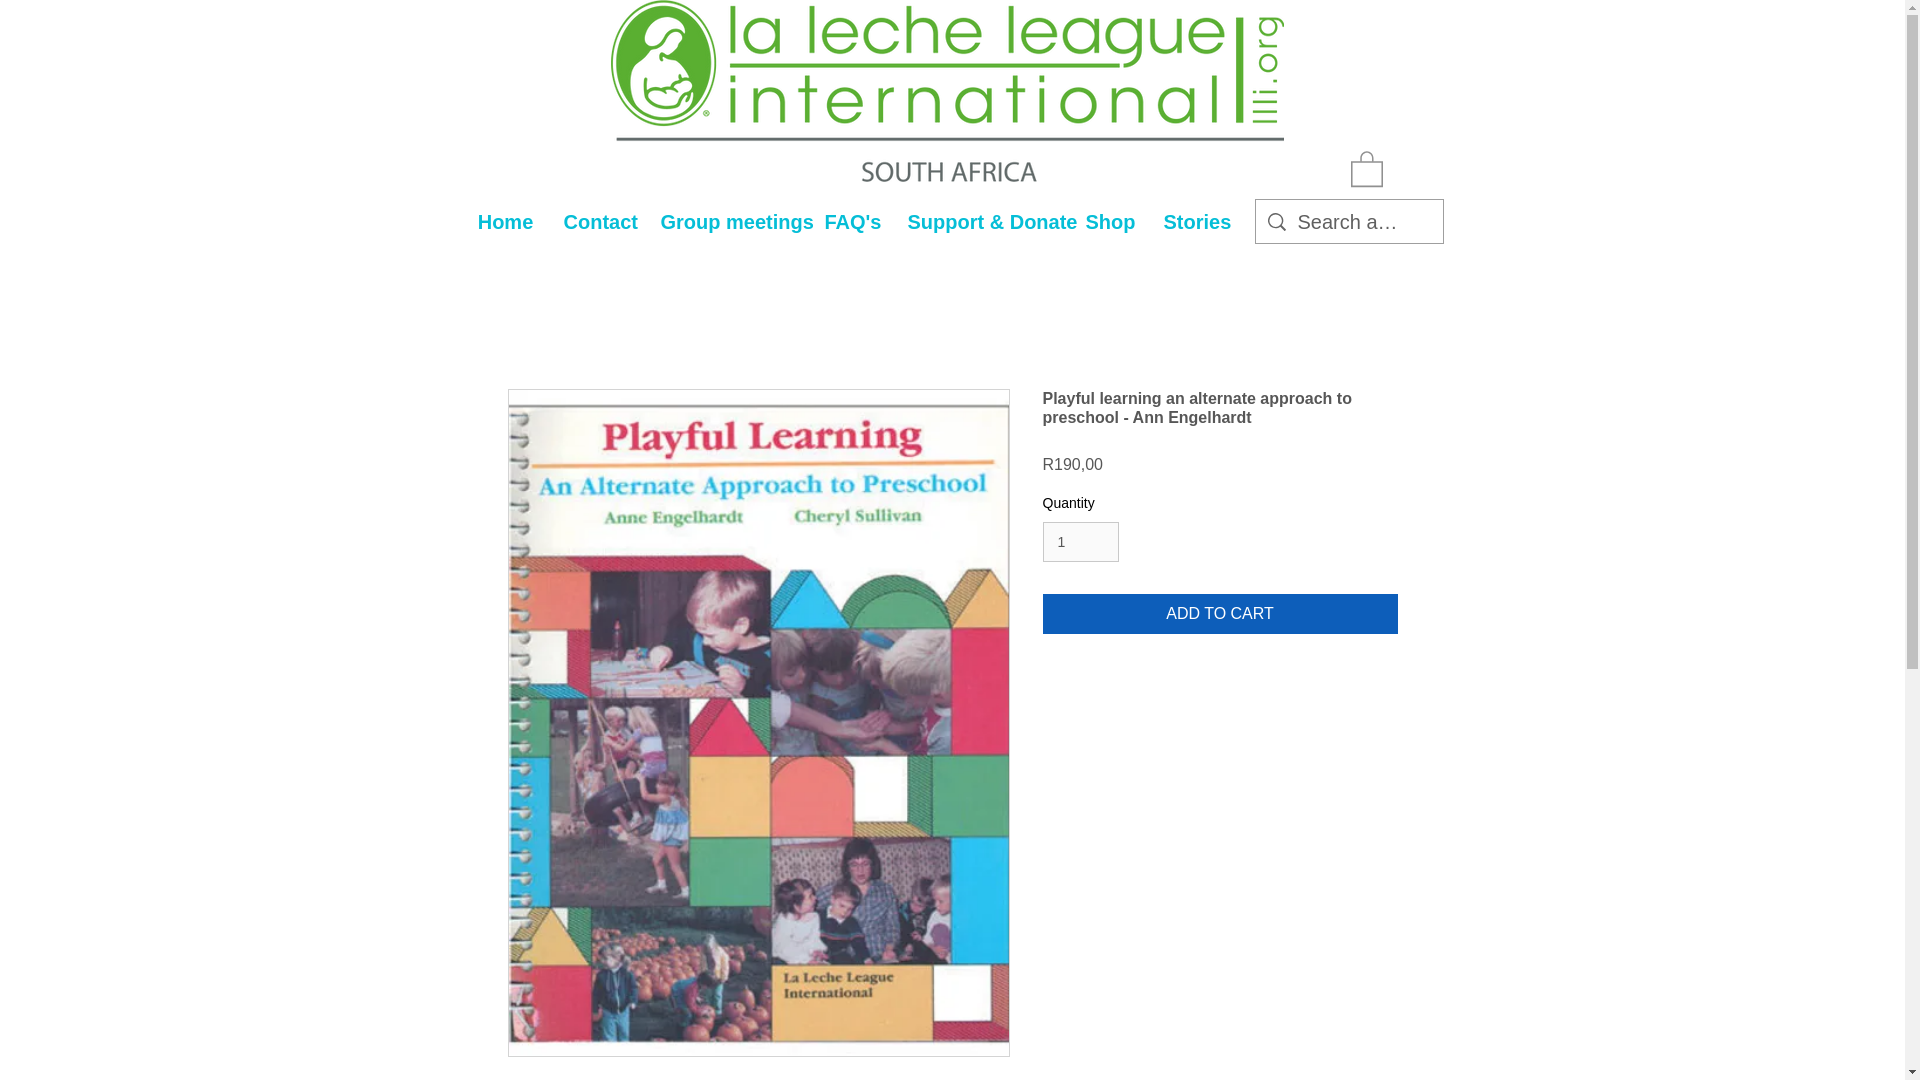  Describe the element at coordinates (1080, 542) in the screenshot. I see `1` at that location.